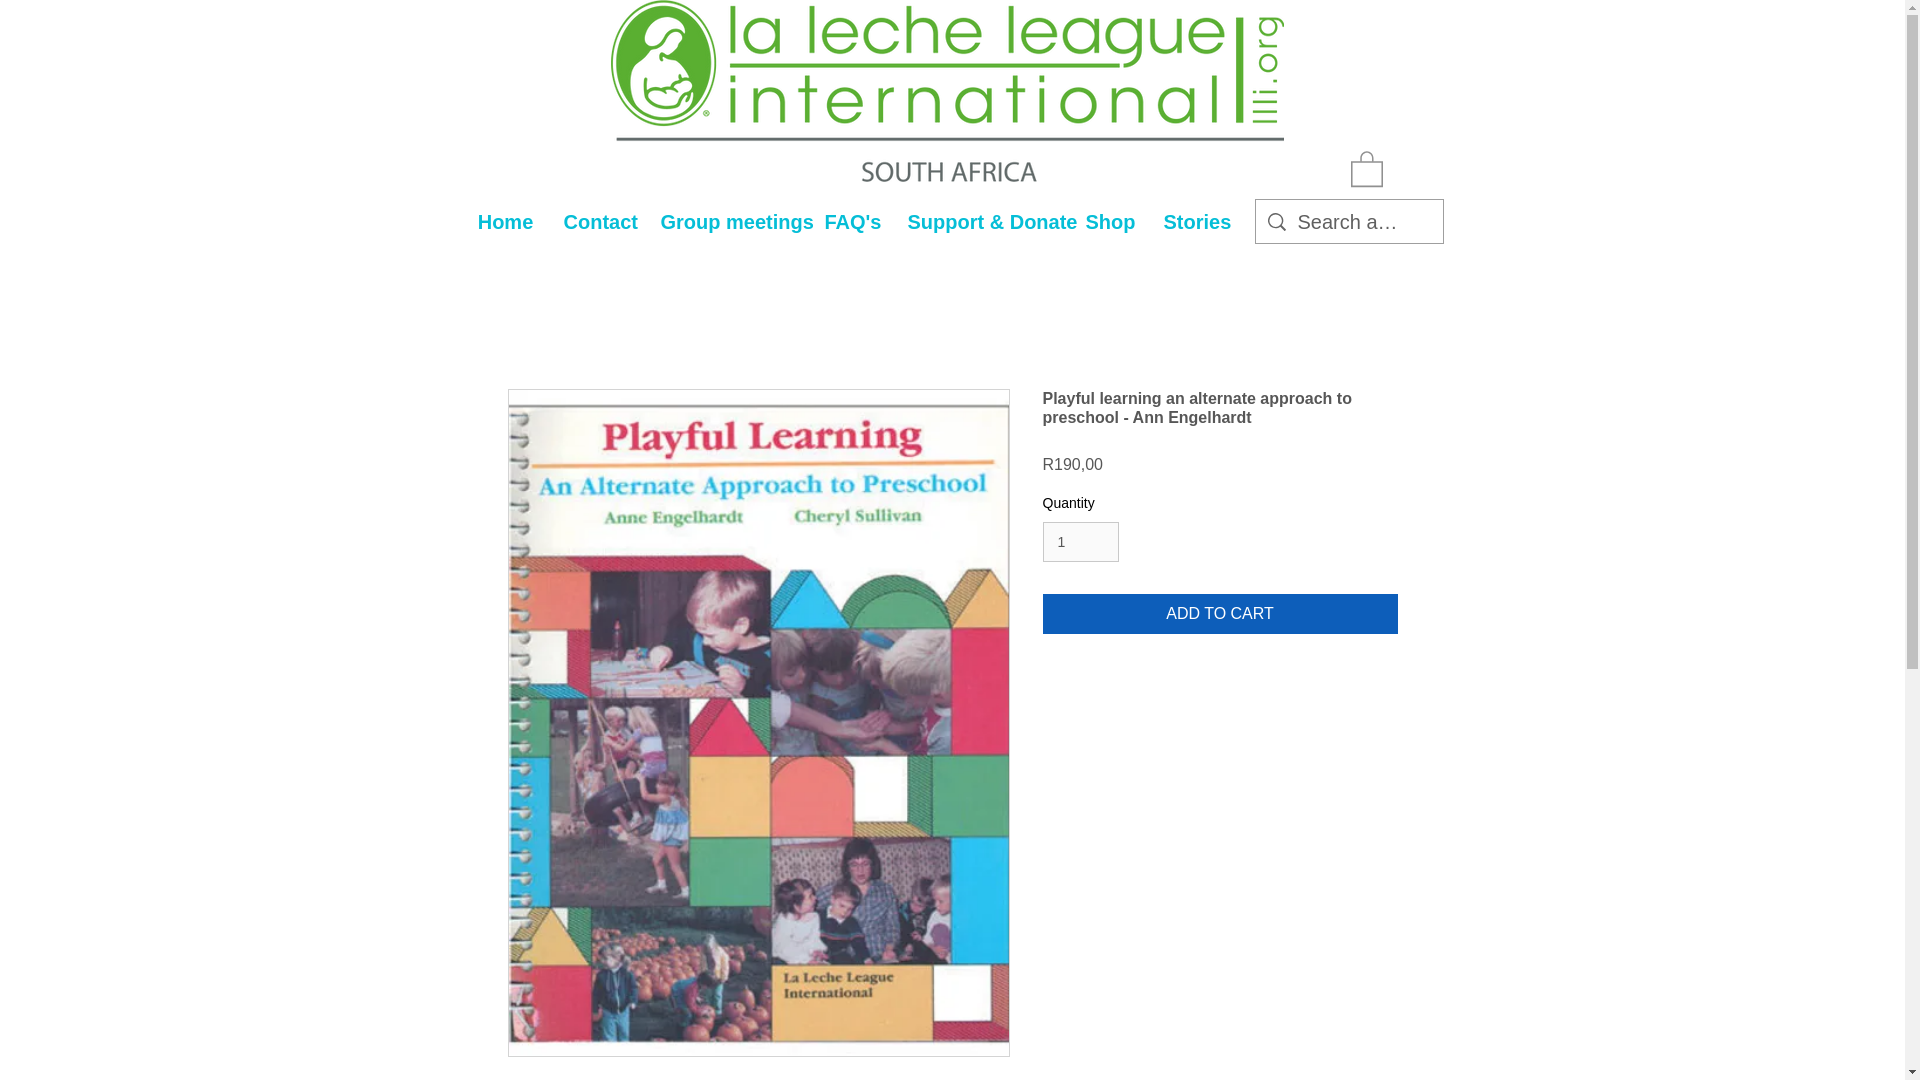  Describe the element at coordinates (1080, 542) in the screenshot. I see `1` at that location.